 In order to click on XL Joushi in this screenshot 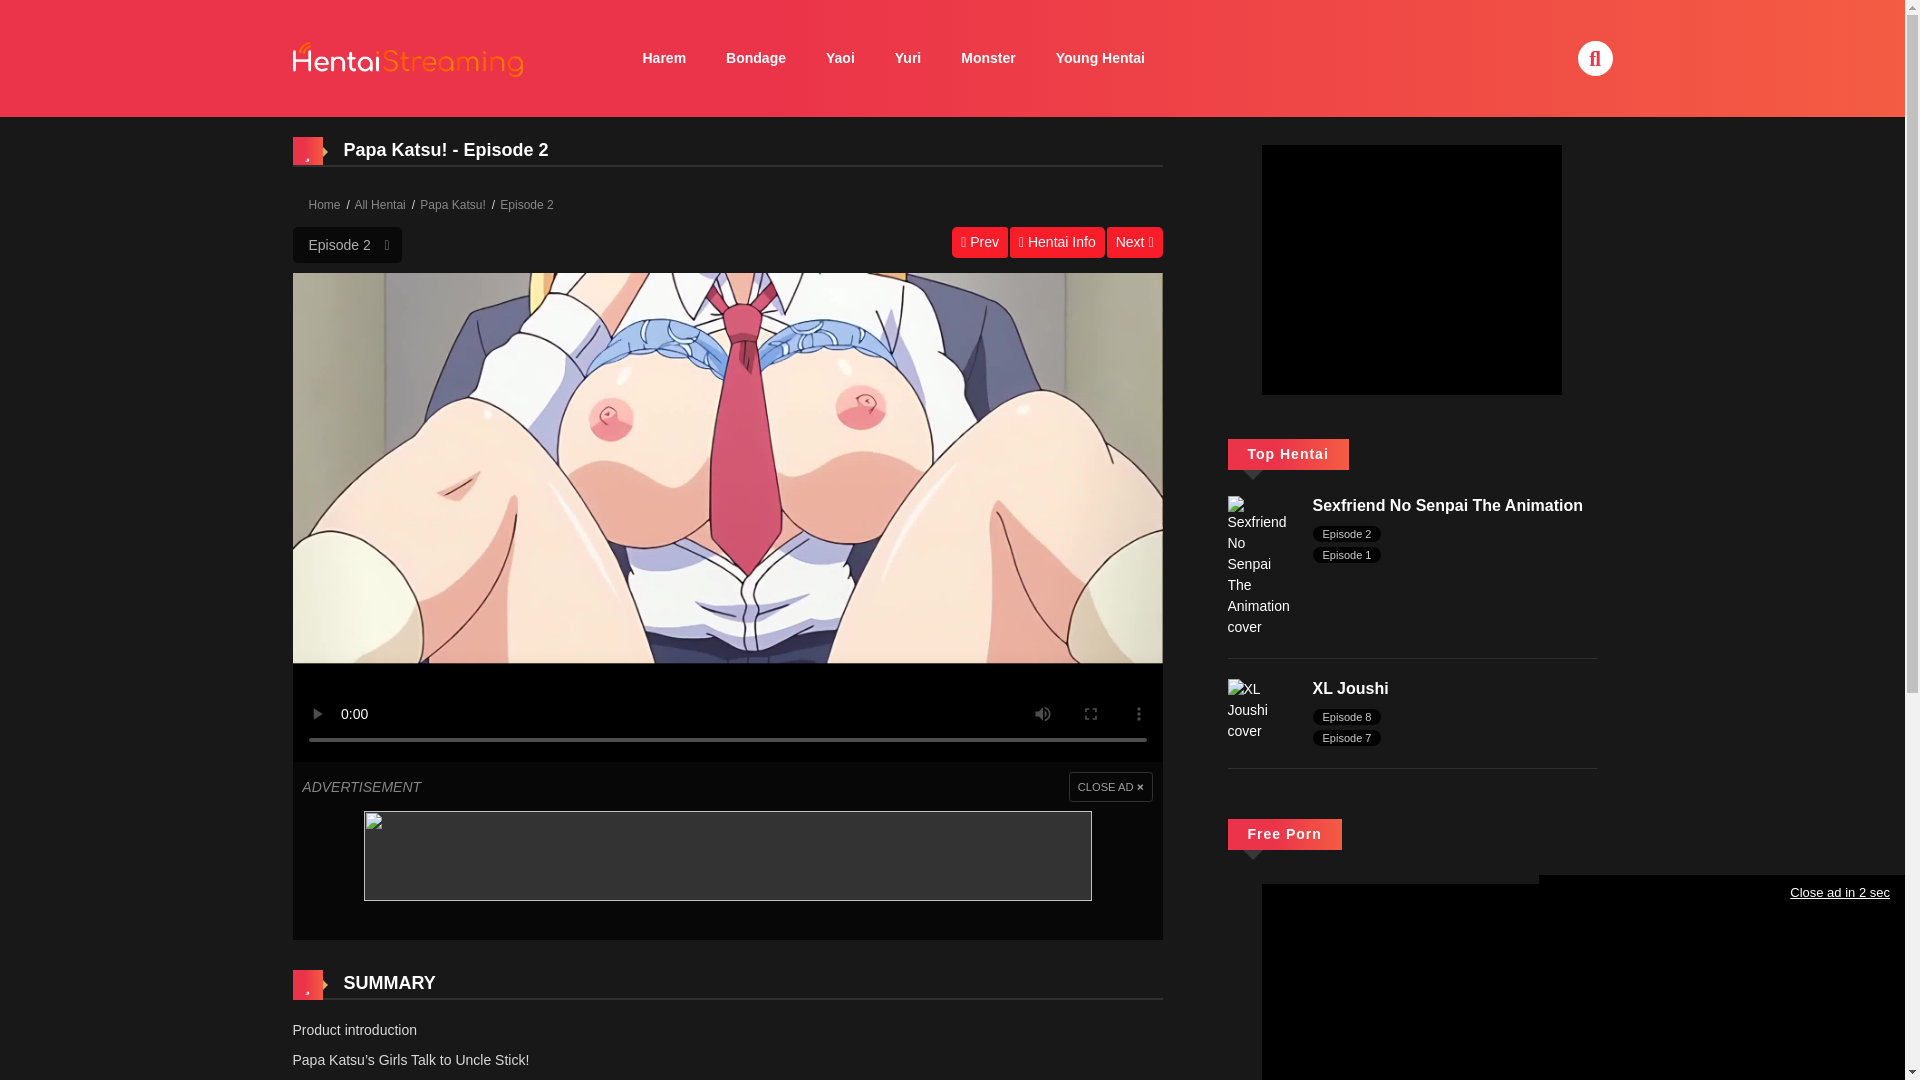, I will do `click(1260, 708)`.